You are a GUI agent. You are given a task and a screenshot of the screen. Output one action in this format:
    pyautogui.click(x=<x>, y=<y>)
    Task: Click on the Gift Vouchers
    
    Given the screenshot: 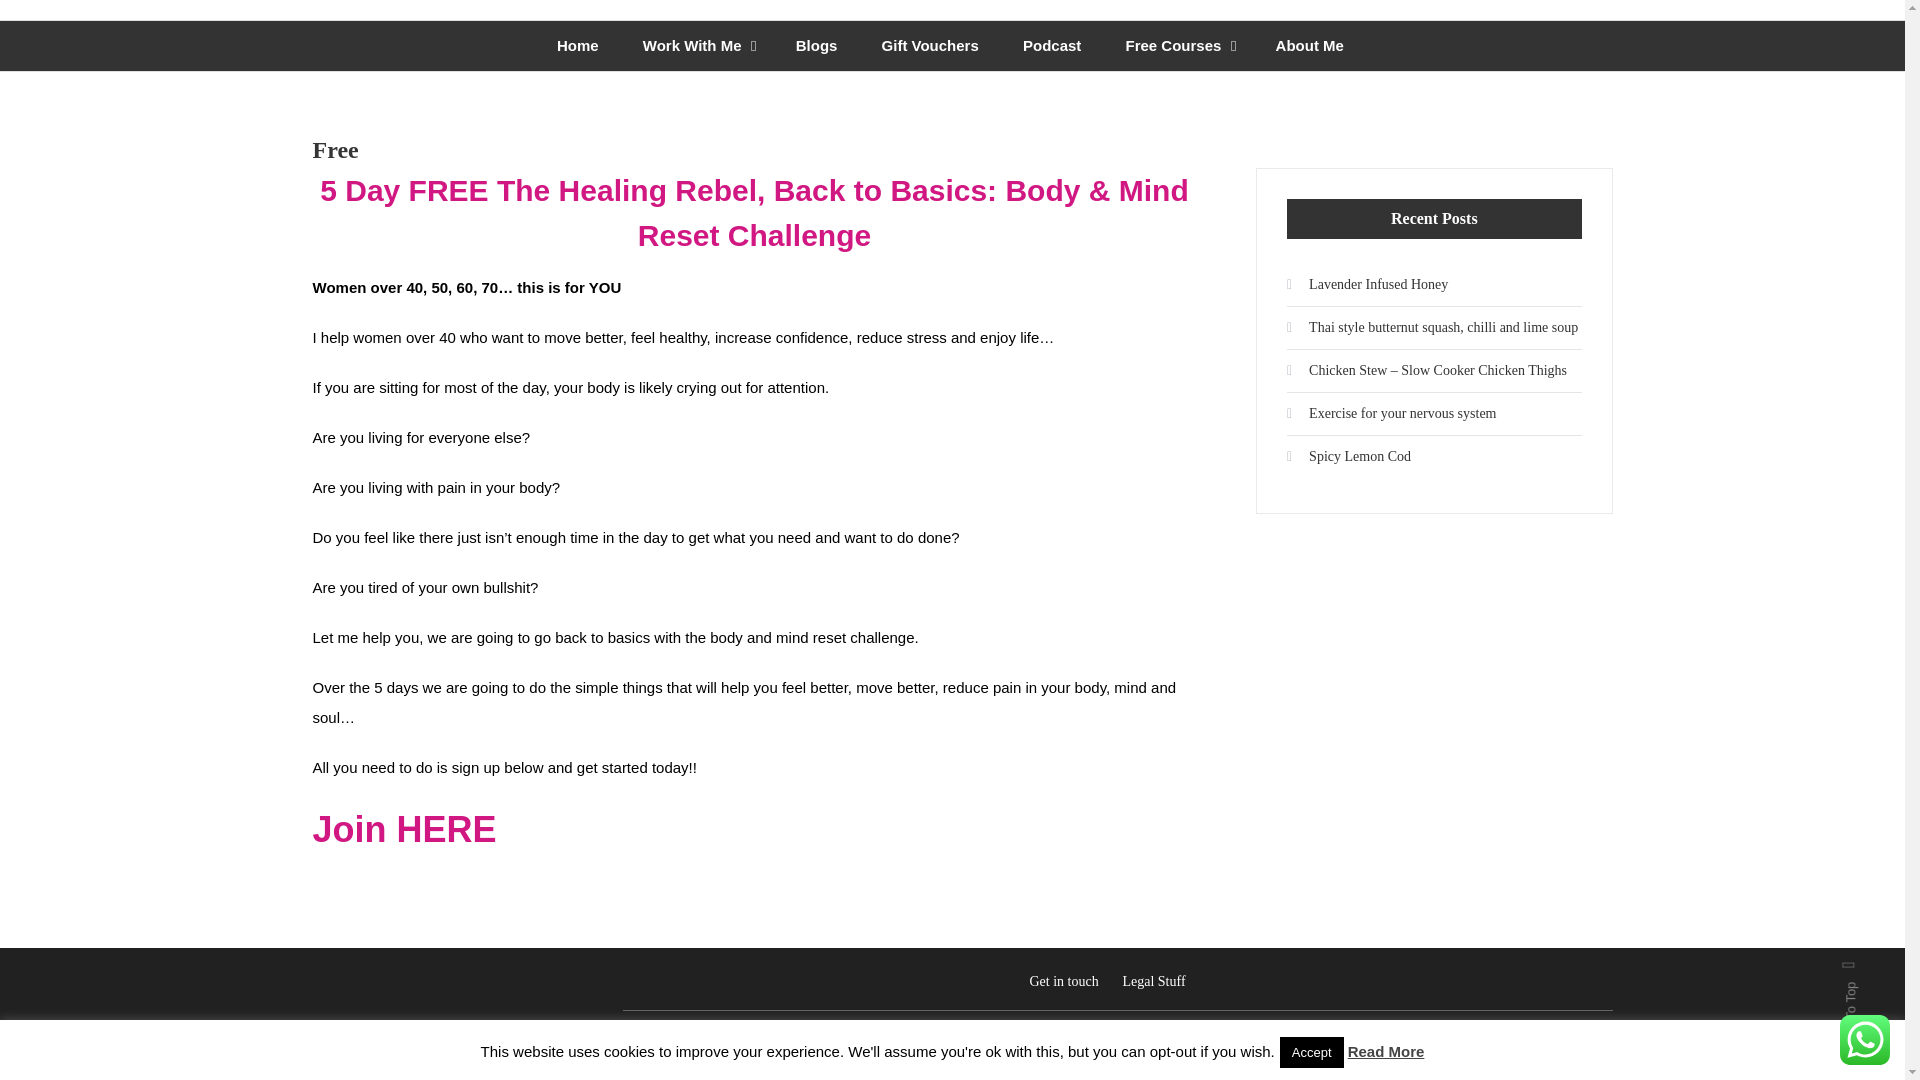 What is the action you would take?
    pyautogui.click(x=930, y=46)
    